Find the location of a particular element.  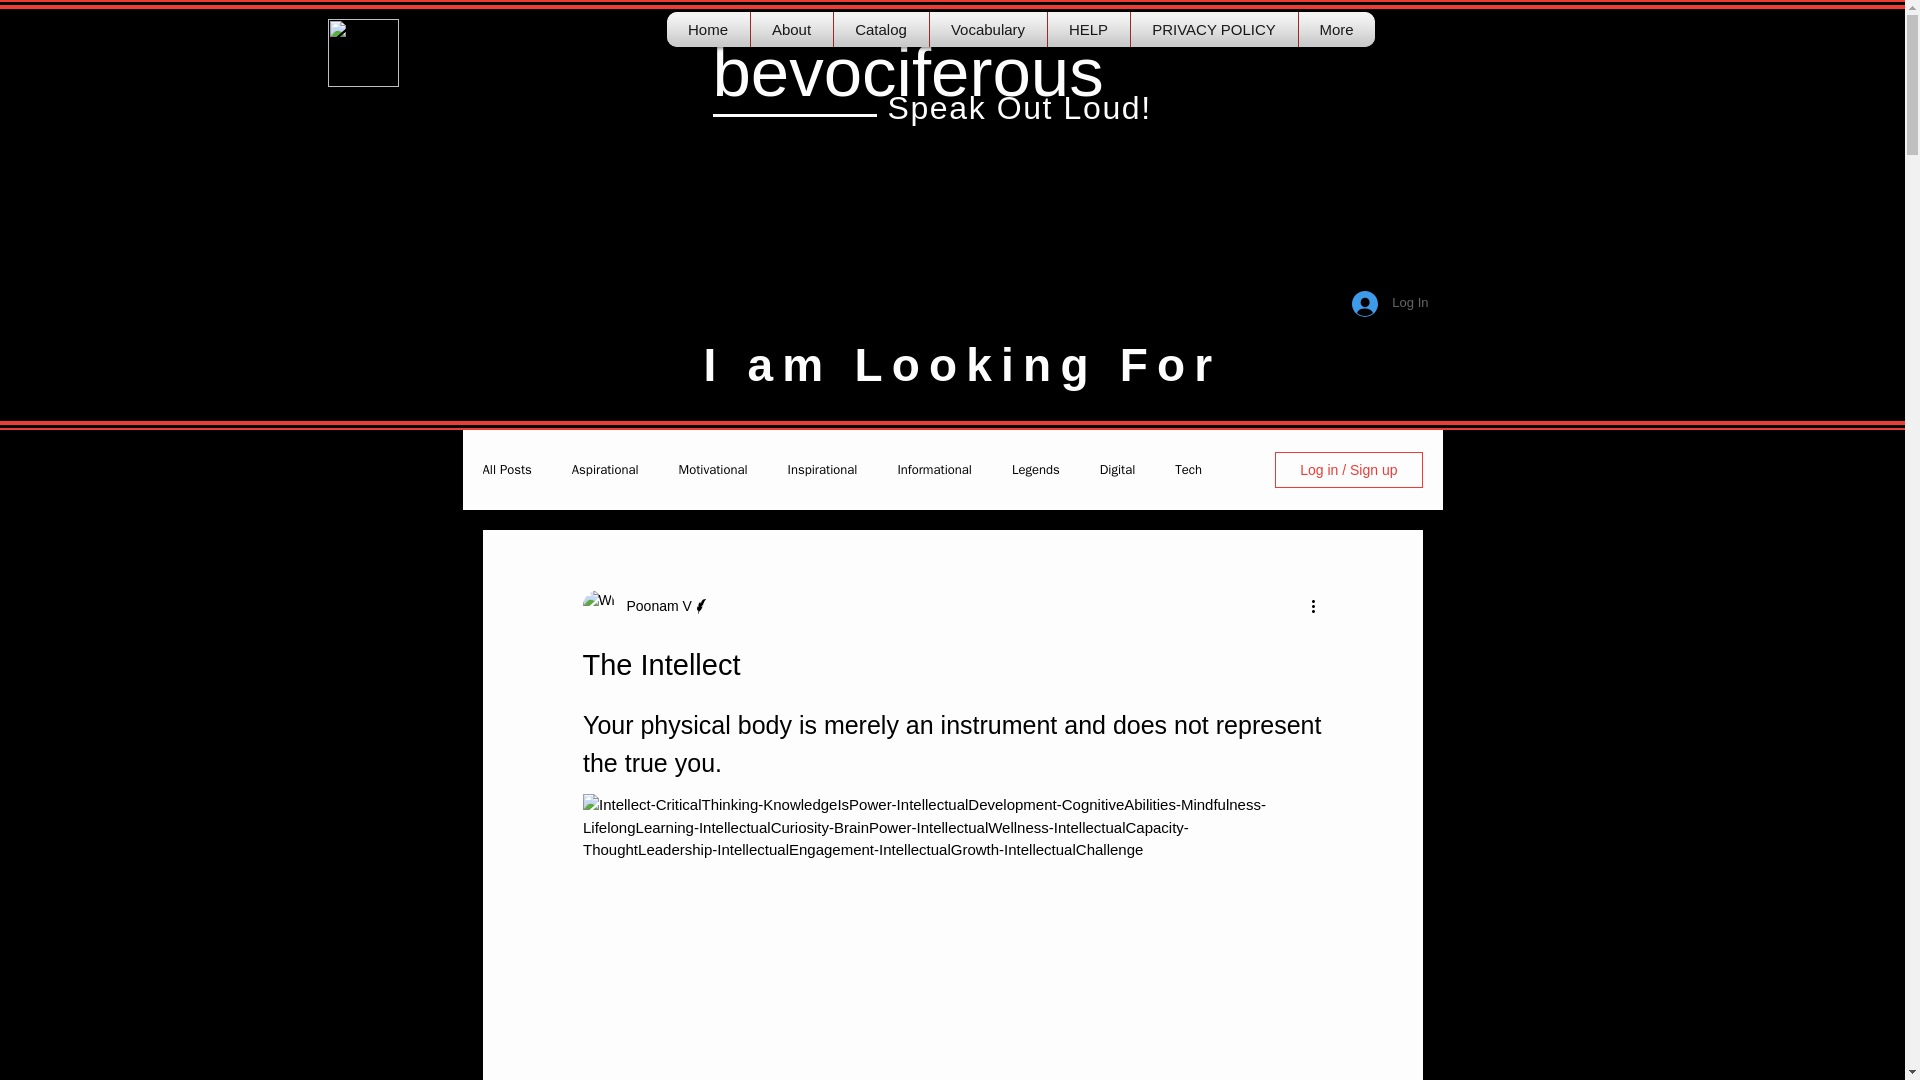

Inspirational is located at coordinates (822, 470).